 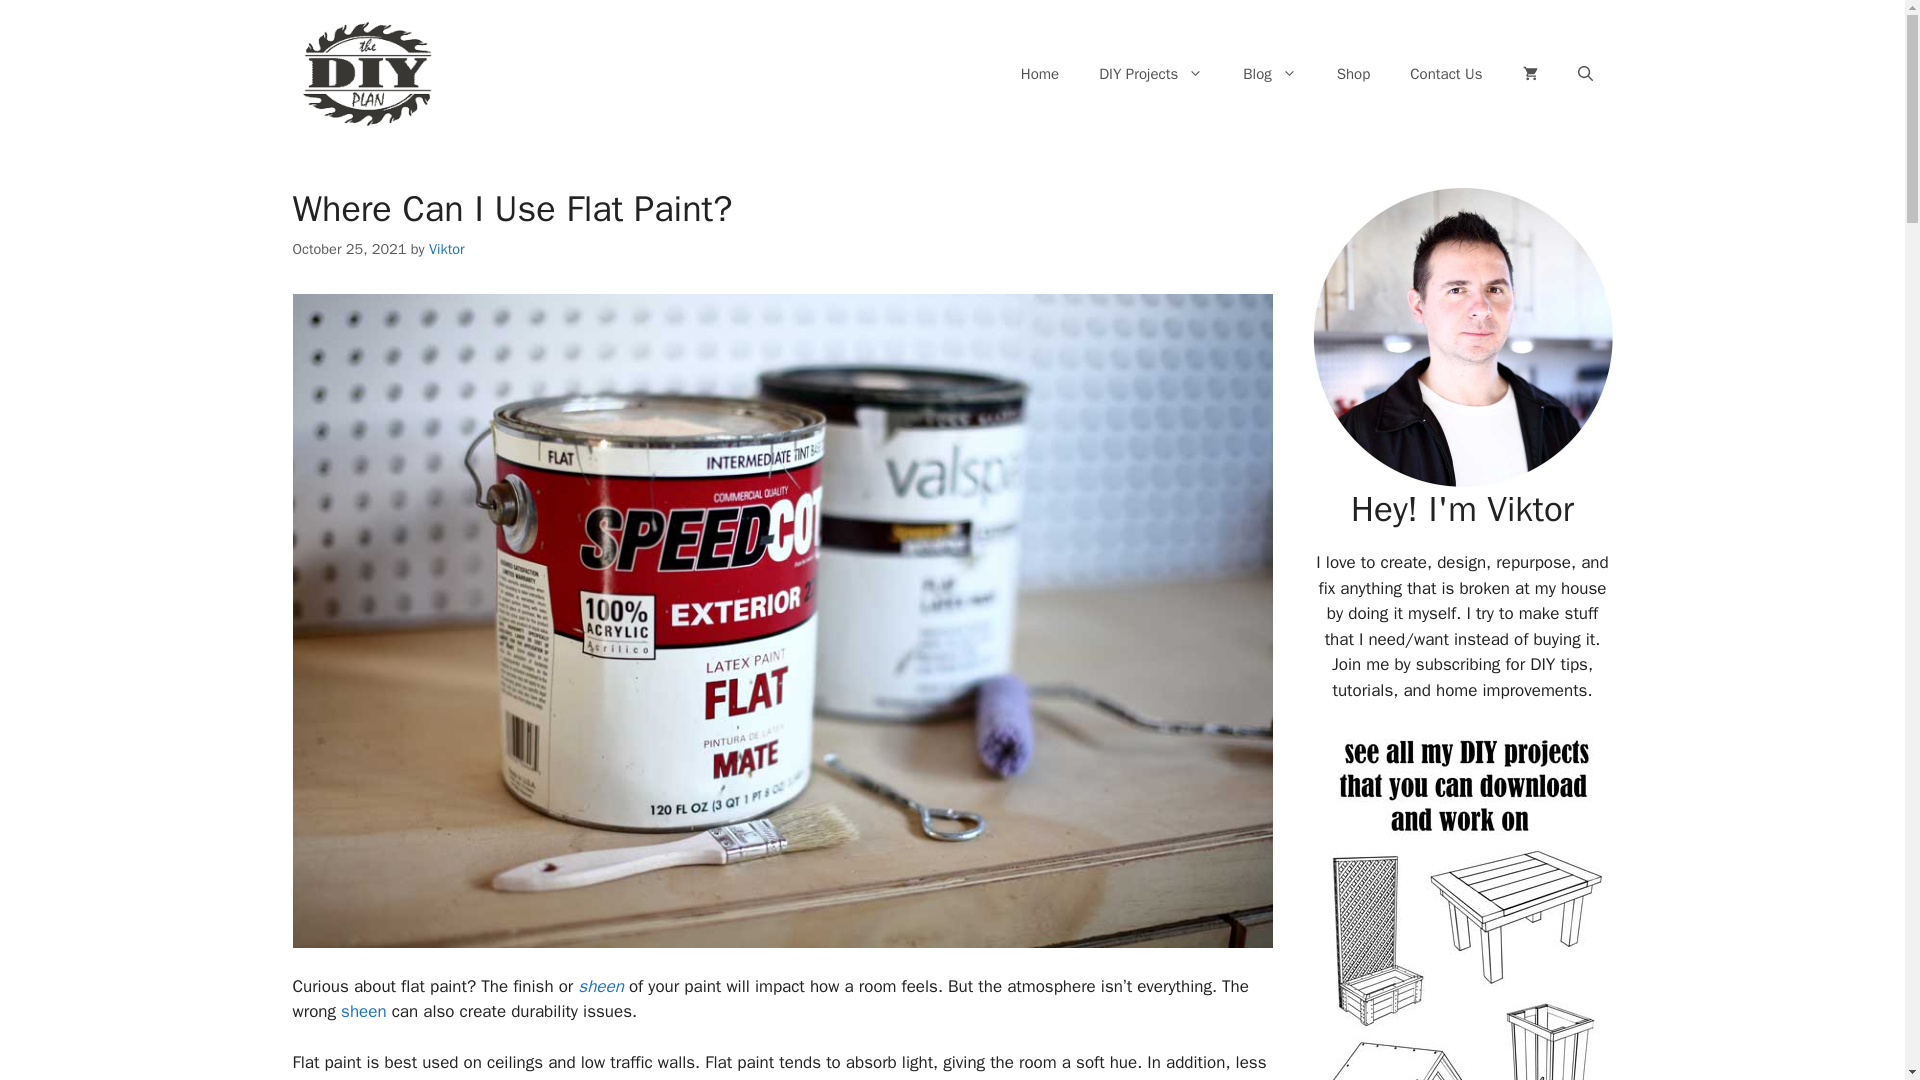 What do you see at coordinates (446, 248) in the screenshot?
I see `View all posts by Viktor` at bounding box center [446, 248].